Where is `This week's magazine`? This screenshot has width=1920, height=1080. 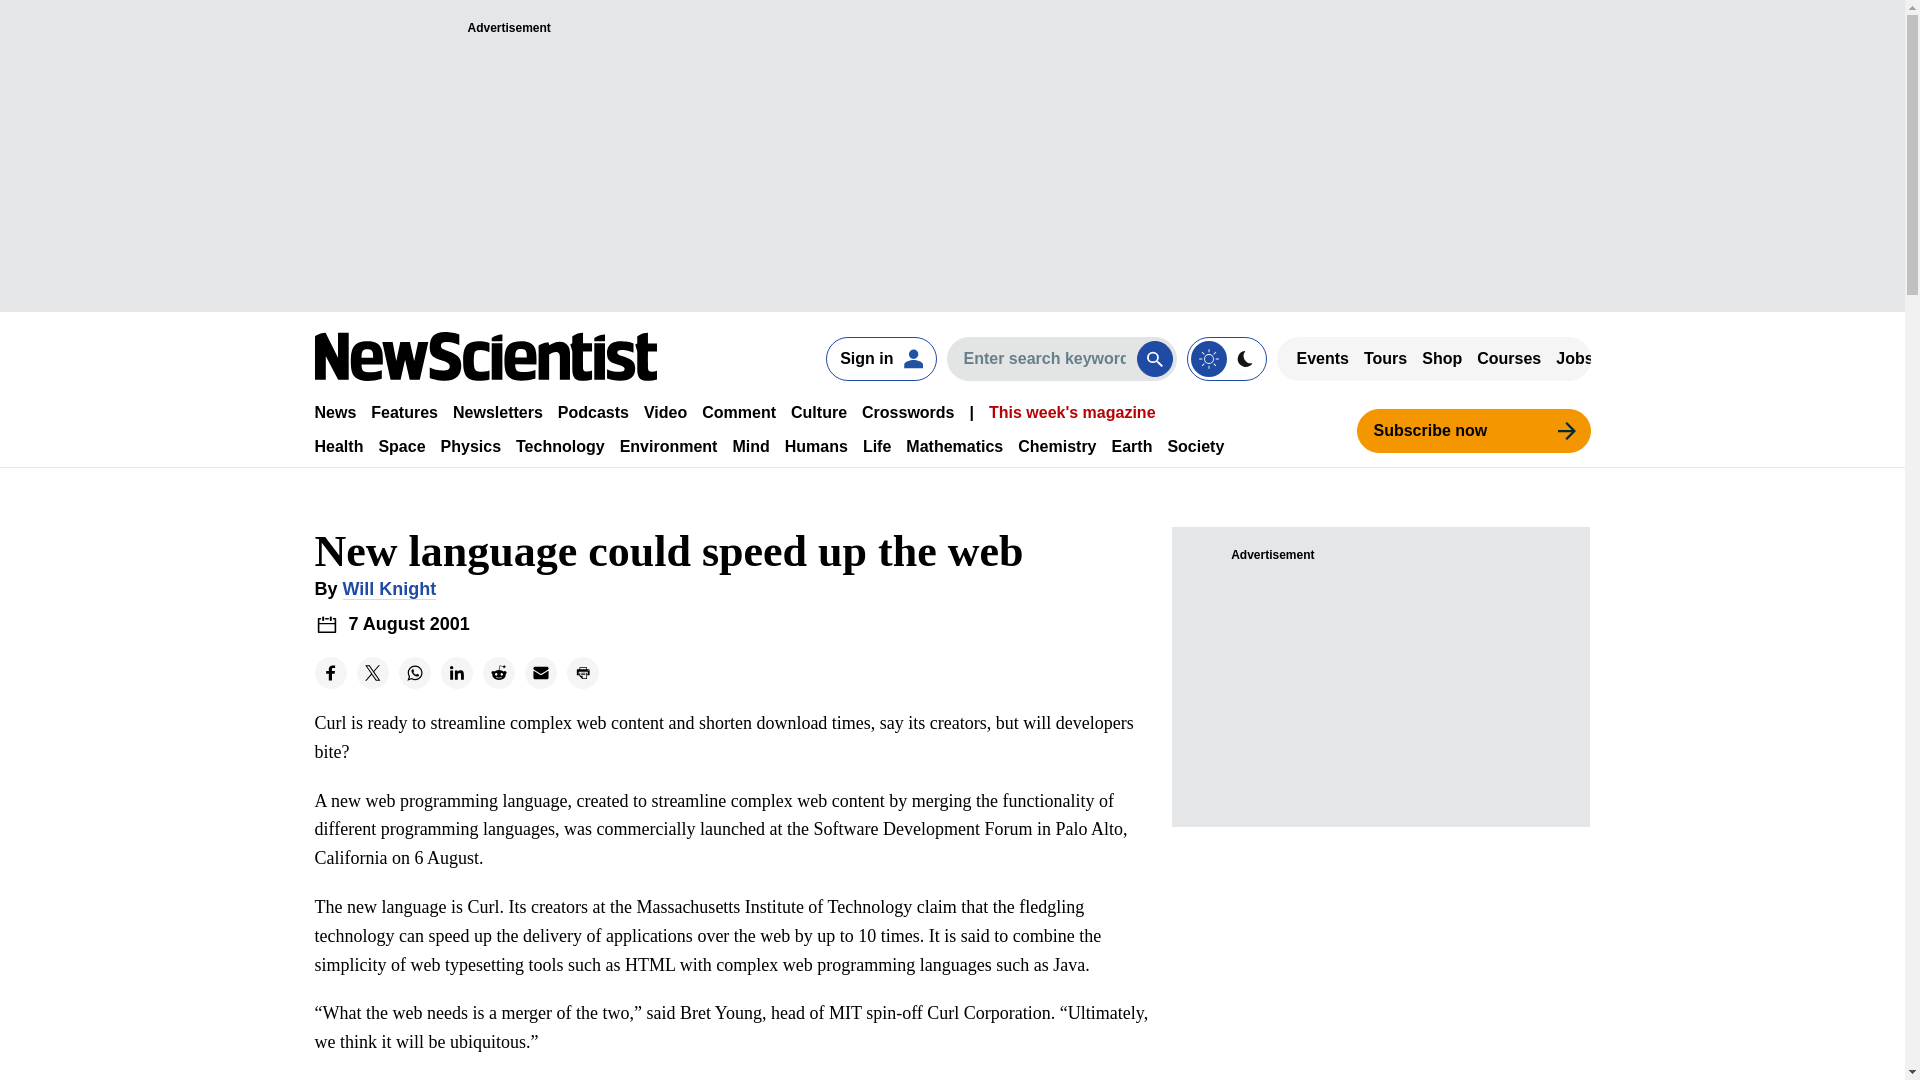 This week's magazine is located at coordinates (1072, 412).